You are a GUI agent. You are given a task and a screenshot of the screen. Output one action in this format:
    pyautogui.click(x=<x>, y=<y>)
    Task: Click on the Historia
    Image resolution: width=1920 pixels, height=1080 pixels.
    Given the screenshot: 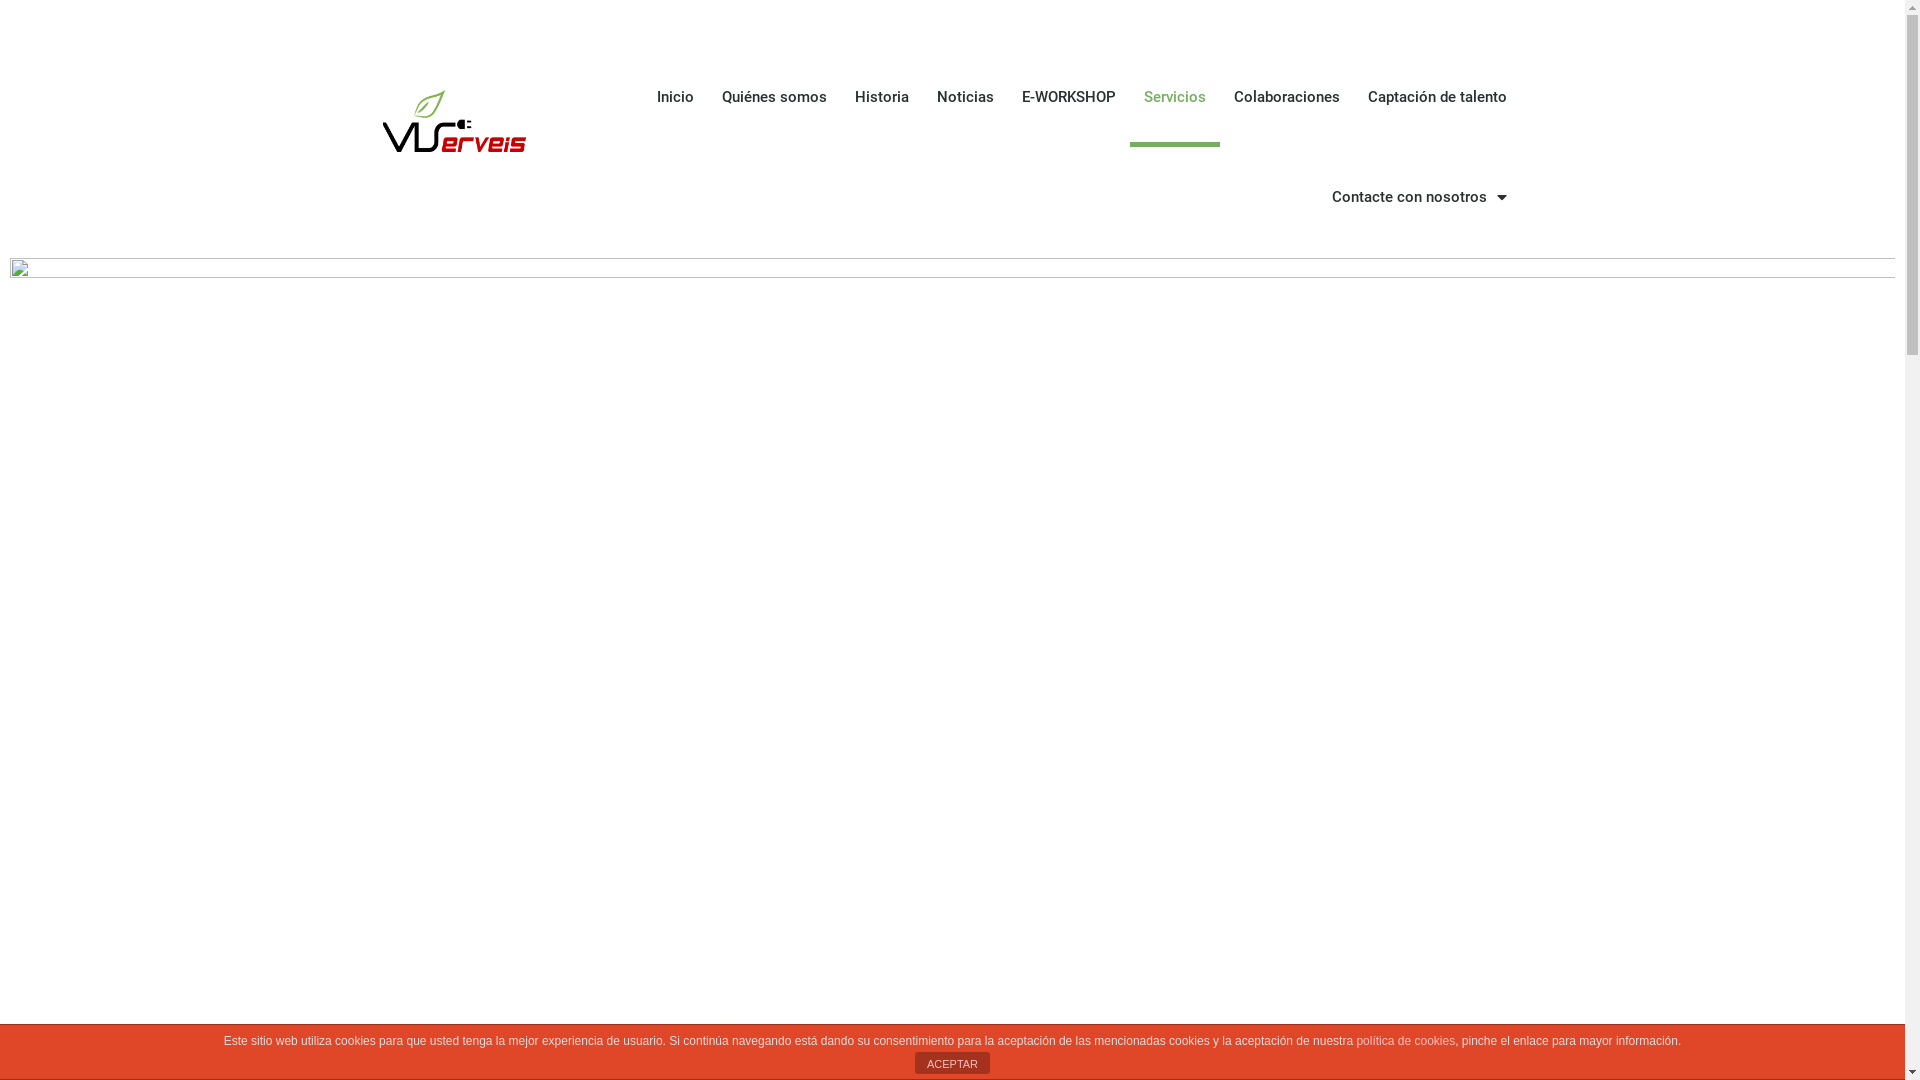 What is the action you would take?
    pyautogui.click(x=882, y=97)
    